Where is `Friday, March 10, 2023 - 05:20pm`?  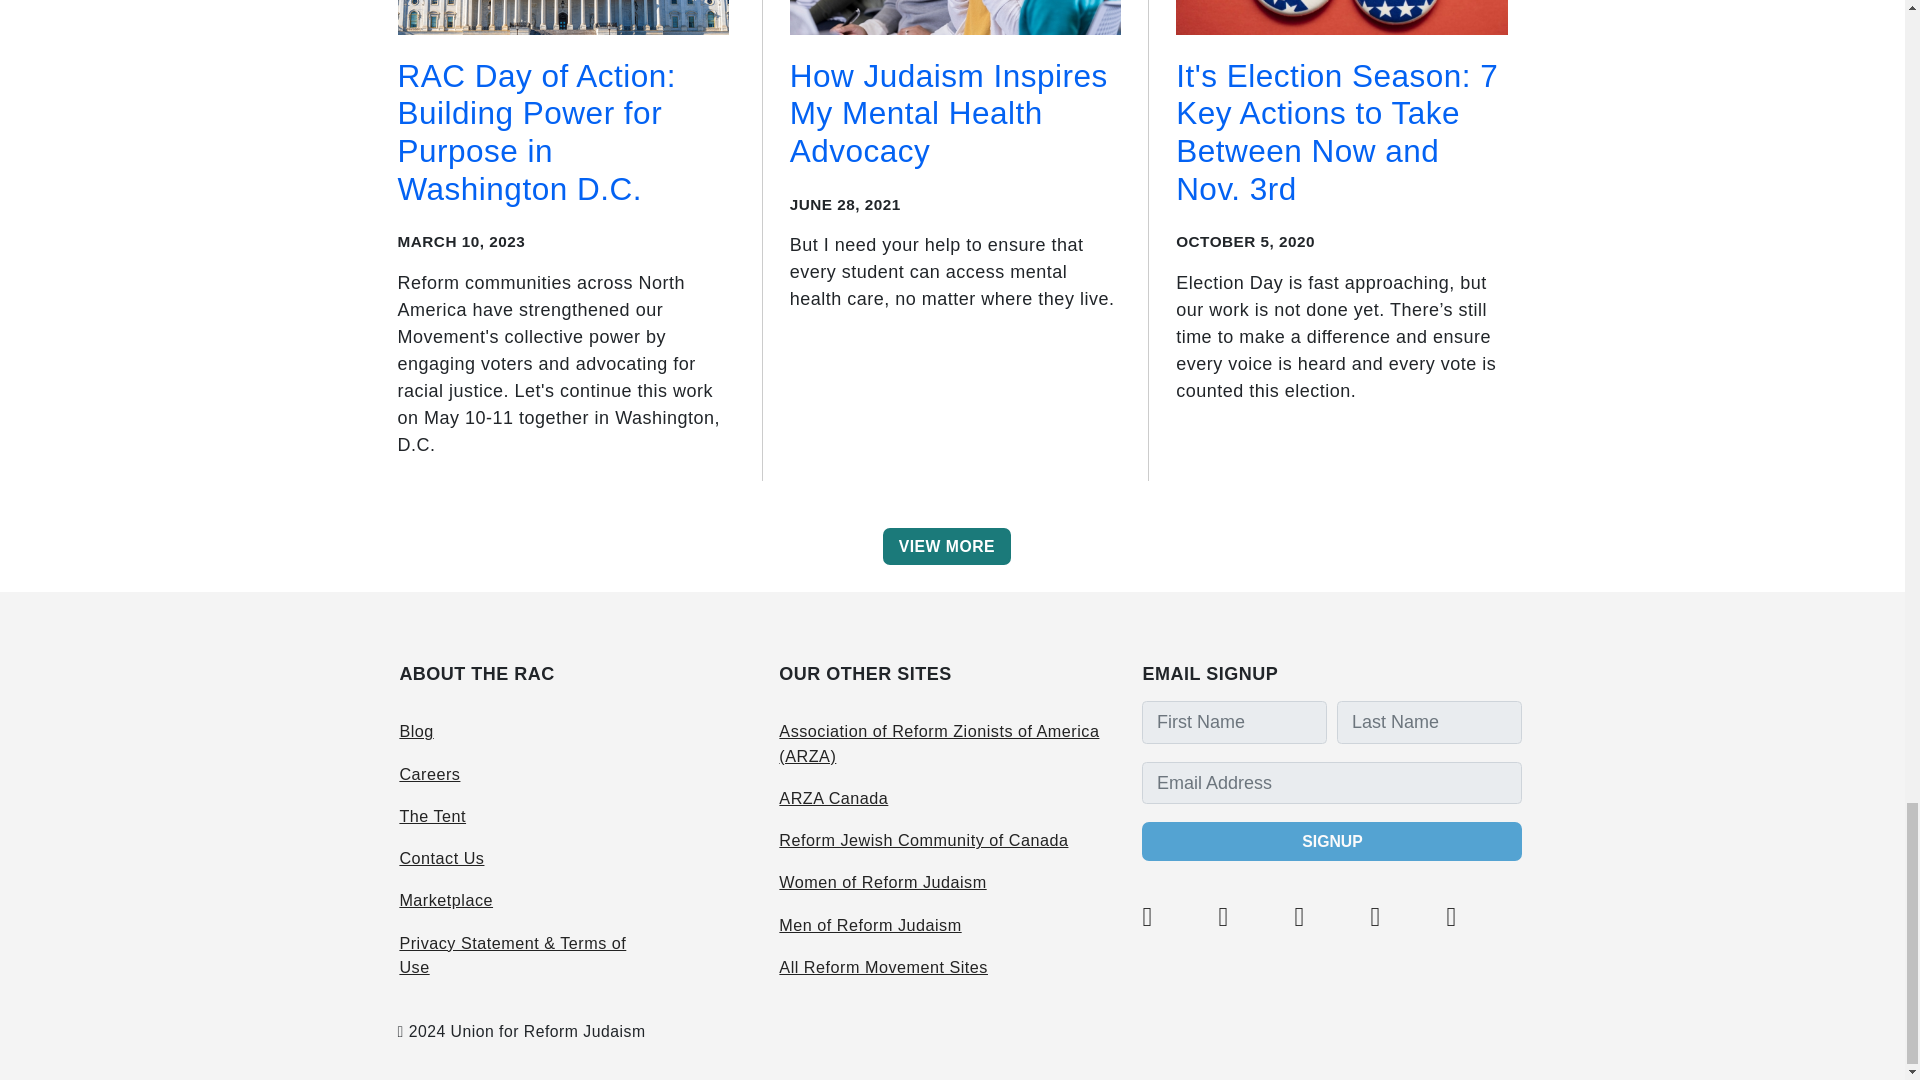 Friday, March 10, 2023 - 05:20pm is located at coordinates (462, 241).